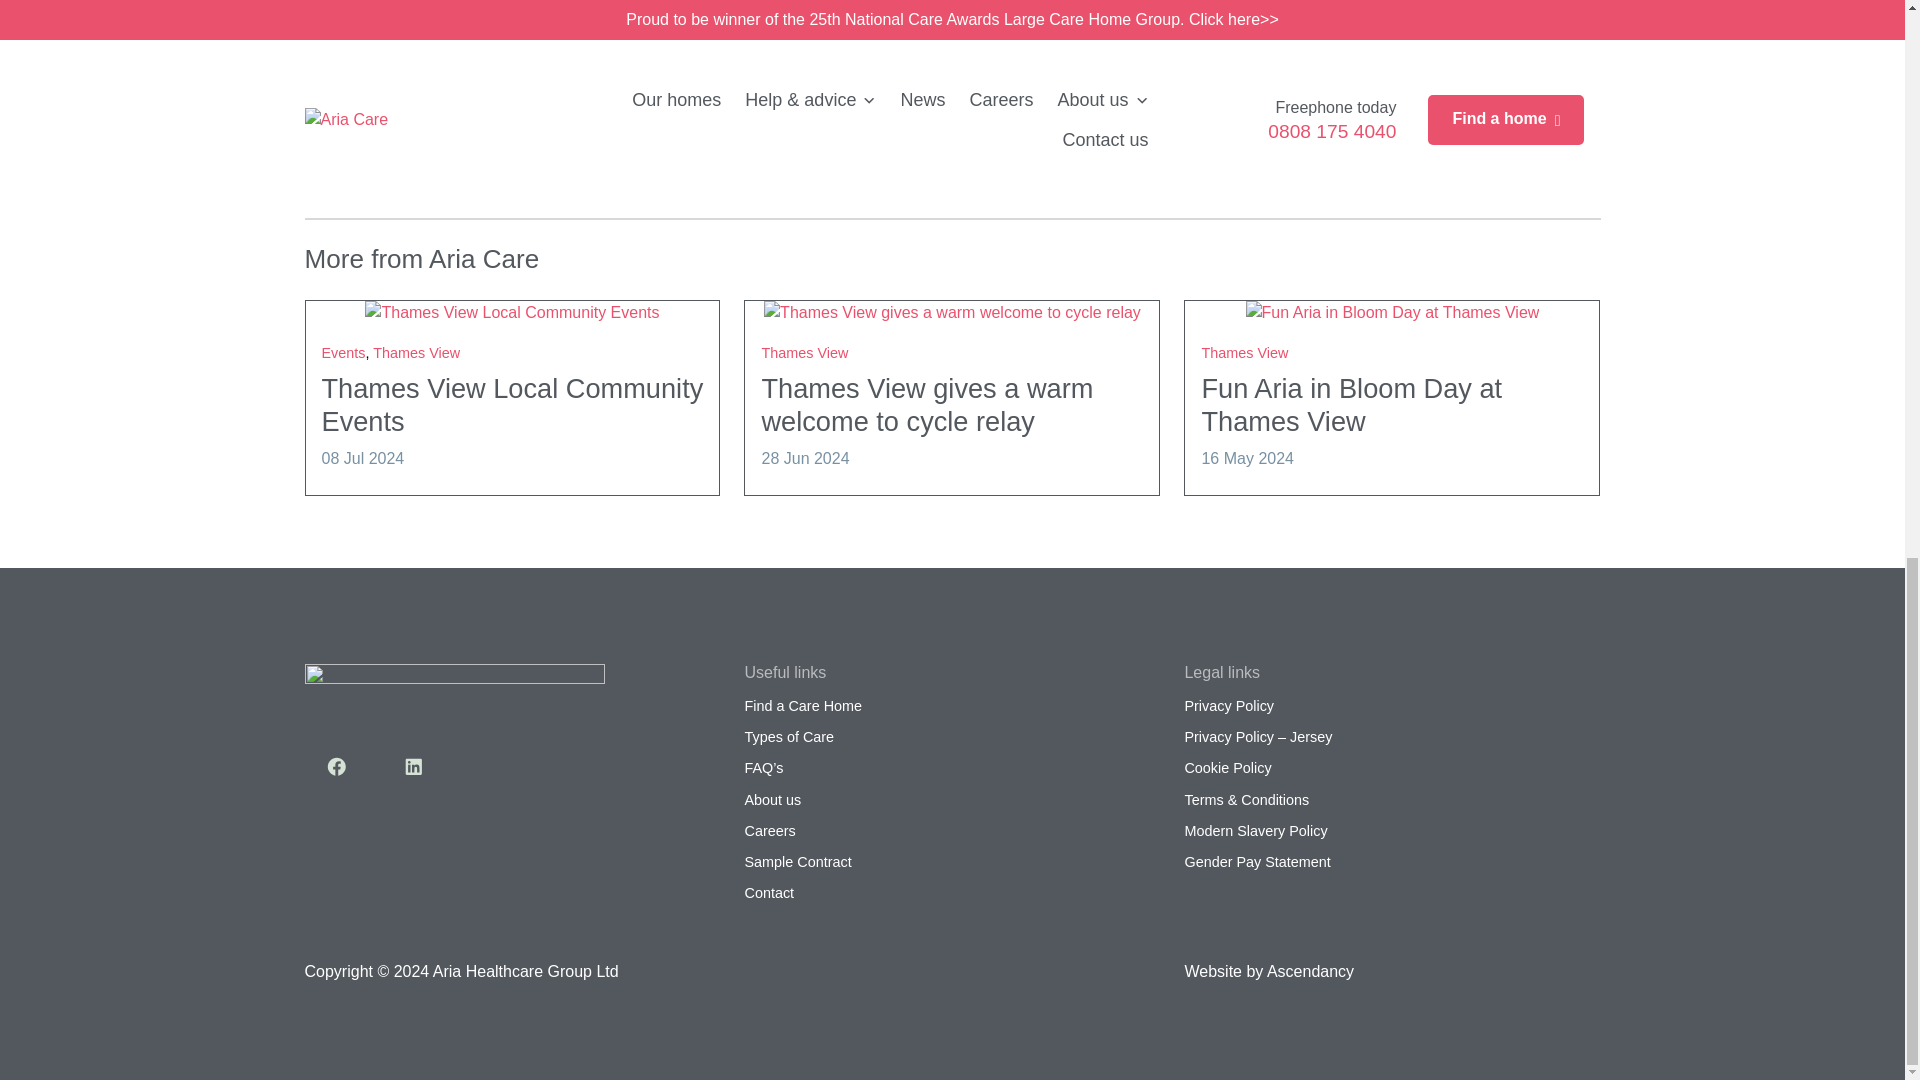  Describe the element at coordinates (336, 768) in the screenshot. I see `Facebook` at that location.